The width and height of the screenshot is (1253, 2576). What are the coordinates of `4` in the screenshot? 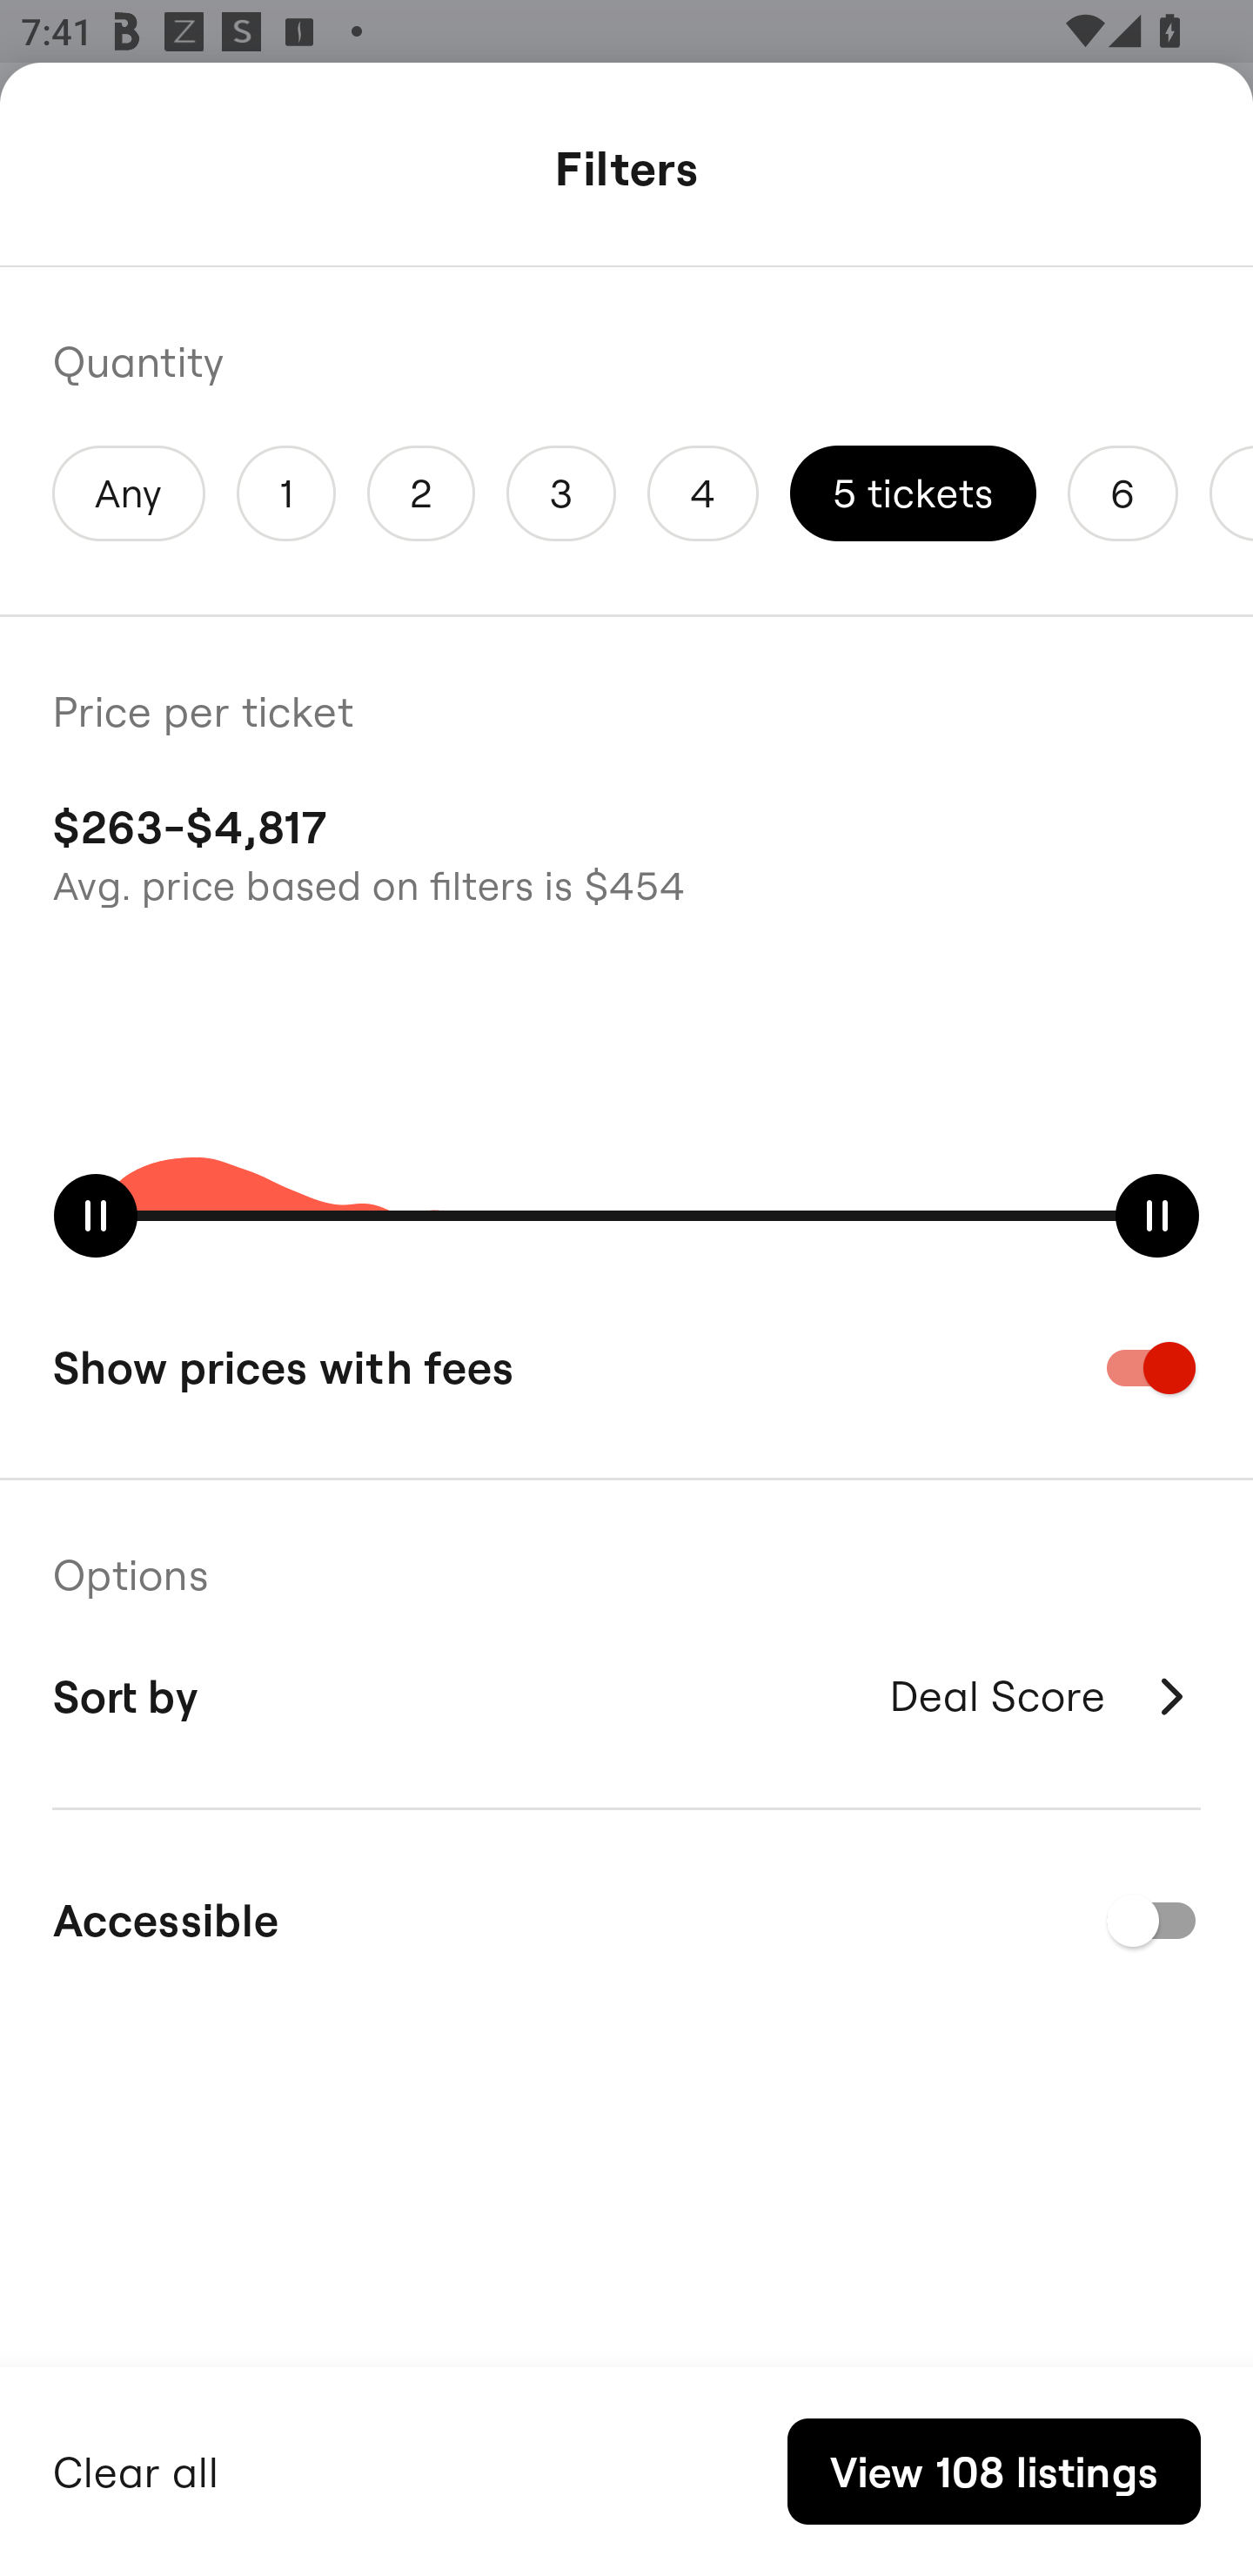 It's located at (702, 493).